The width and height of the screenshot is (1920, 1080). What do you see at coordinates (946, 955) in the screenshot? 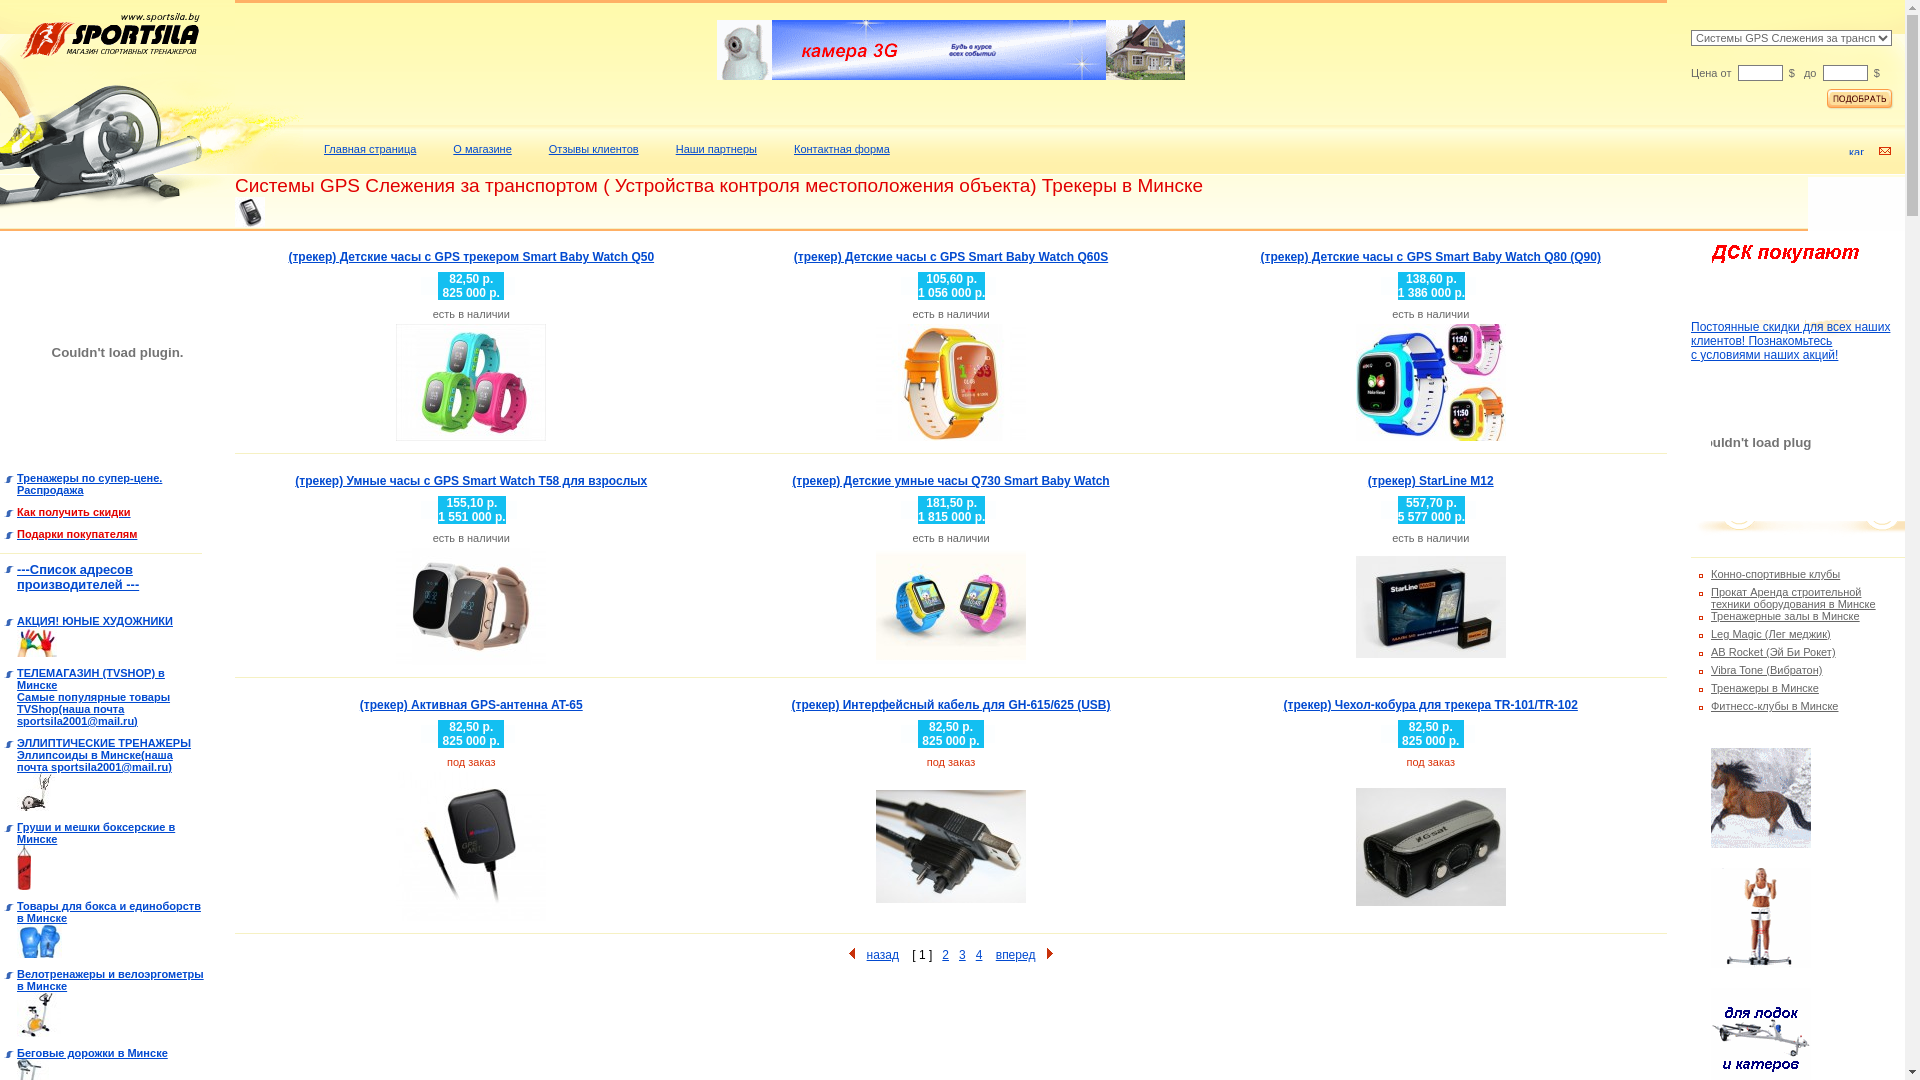
I see `2` at bounding box center [946, 955].